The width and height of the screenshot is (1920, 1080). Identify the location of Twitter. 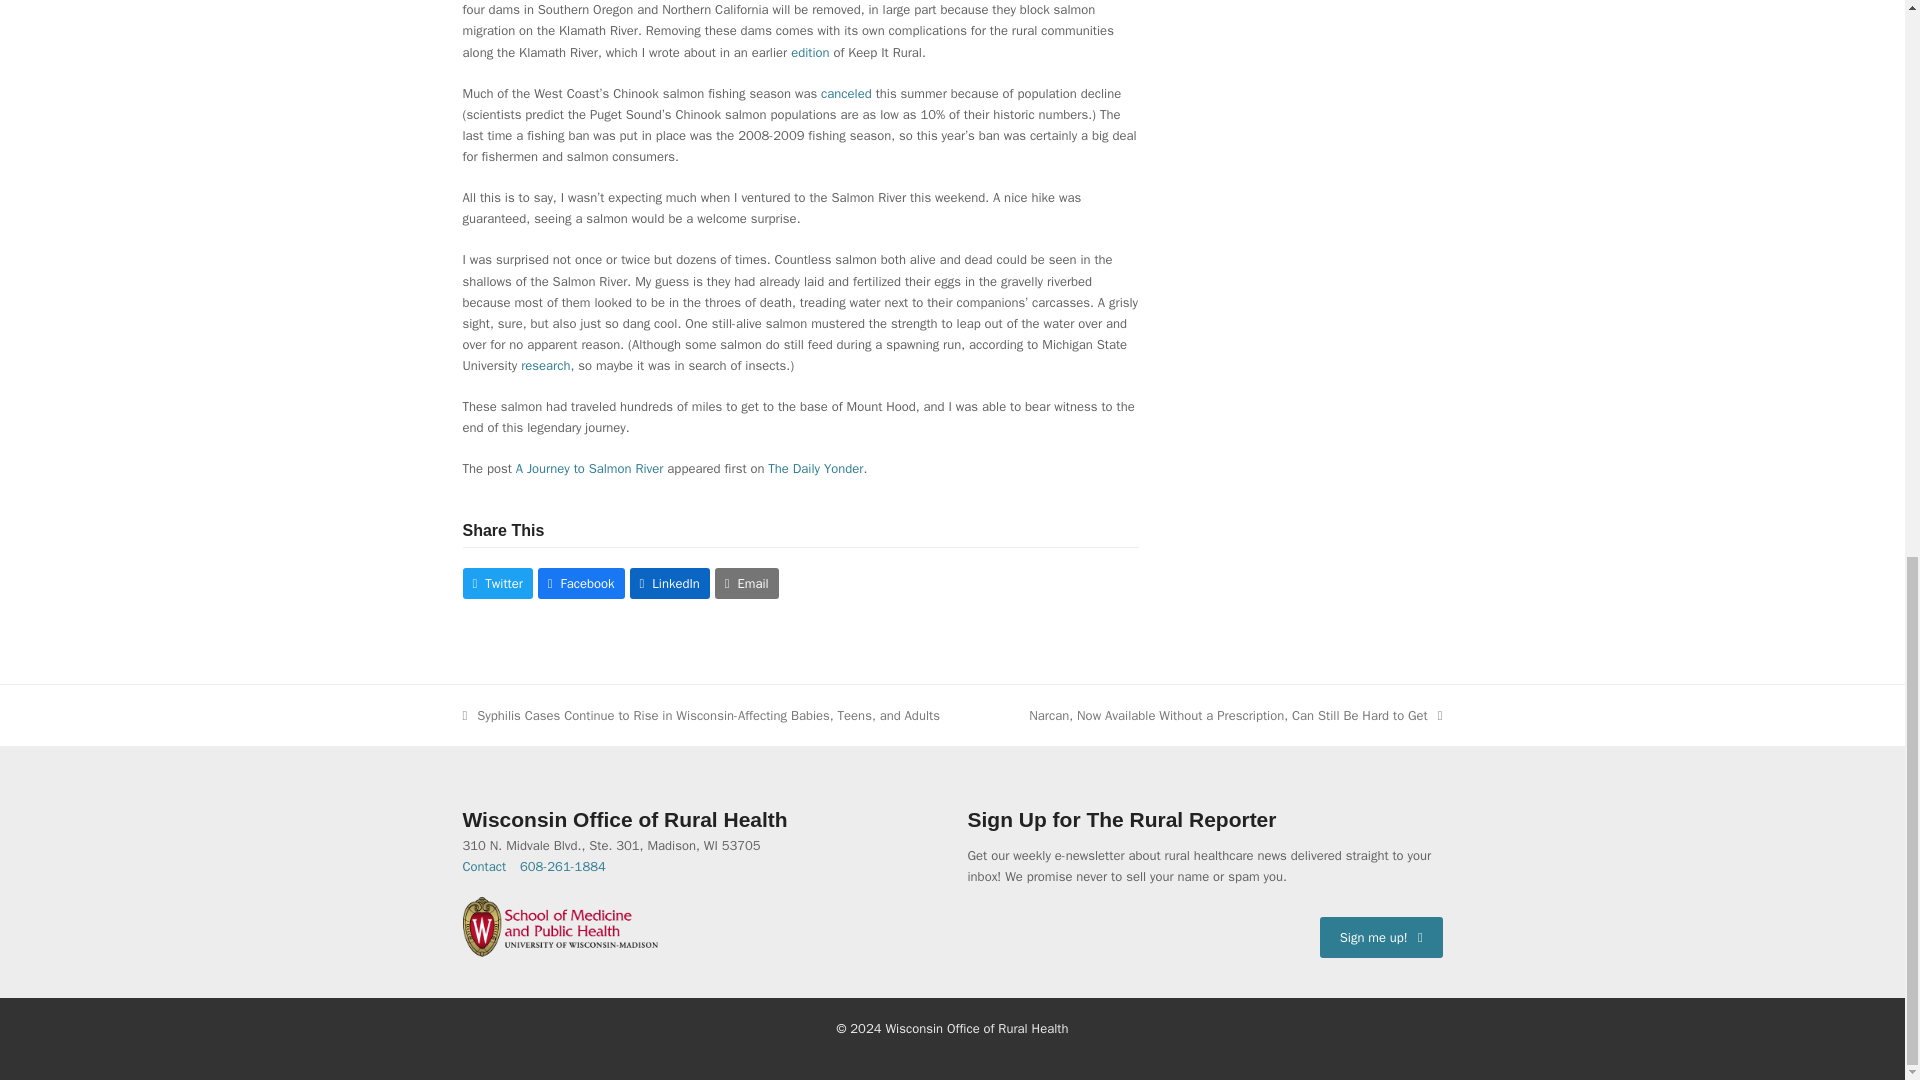
(496, 582).